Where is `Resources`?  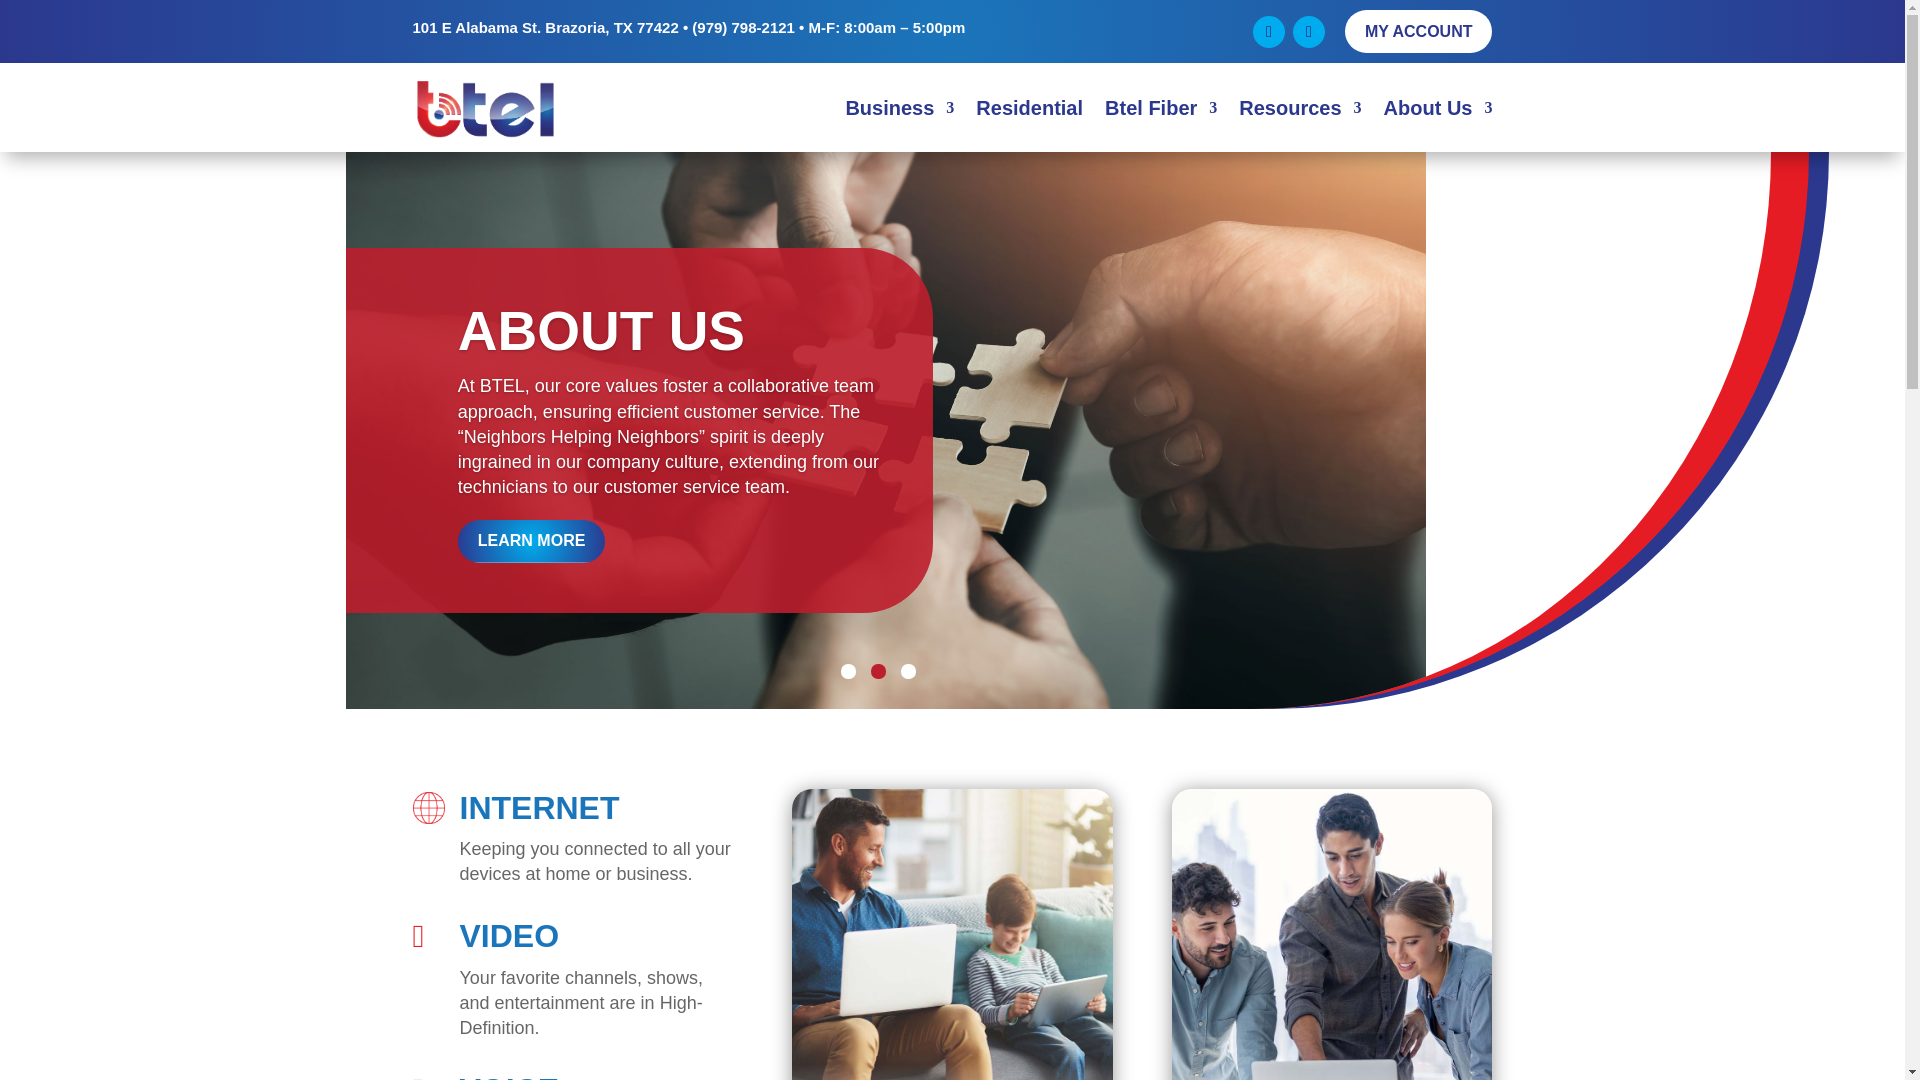 Resources is located at coordinates (1300, 108).